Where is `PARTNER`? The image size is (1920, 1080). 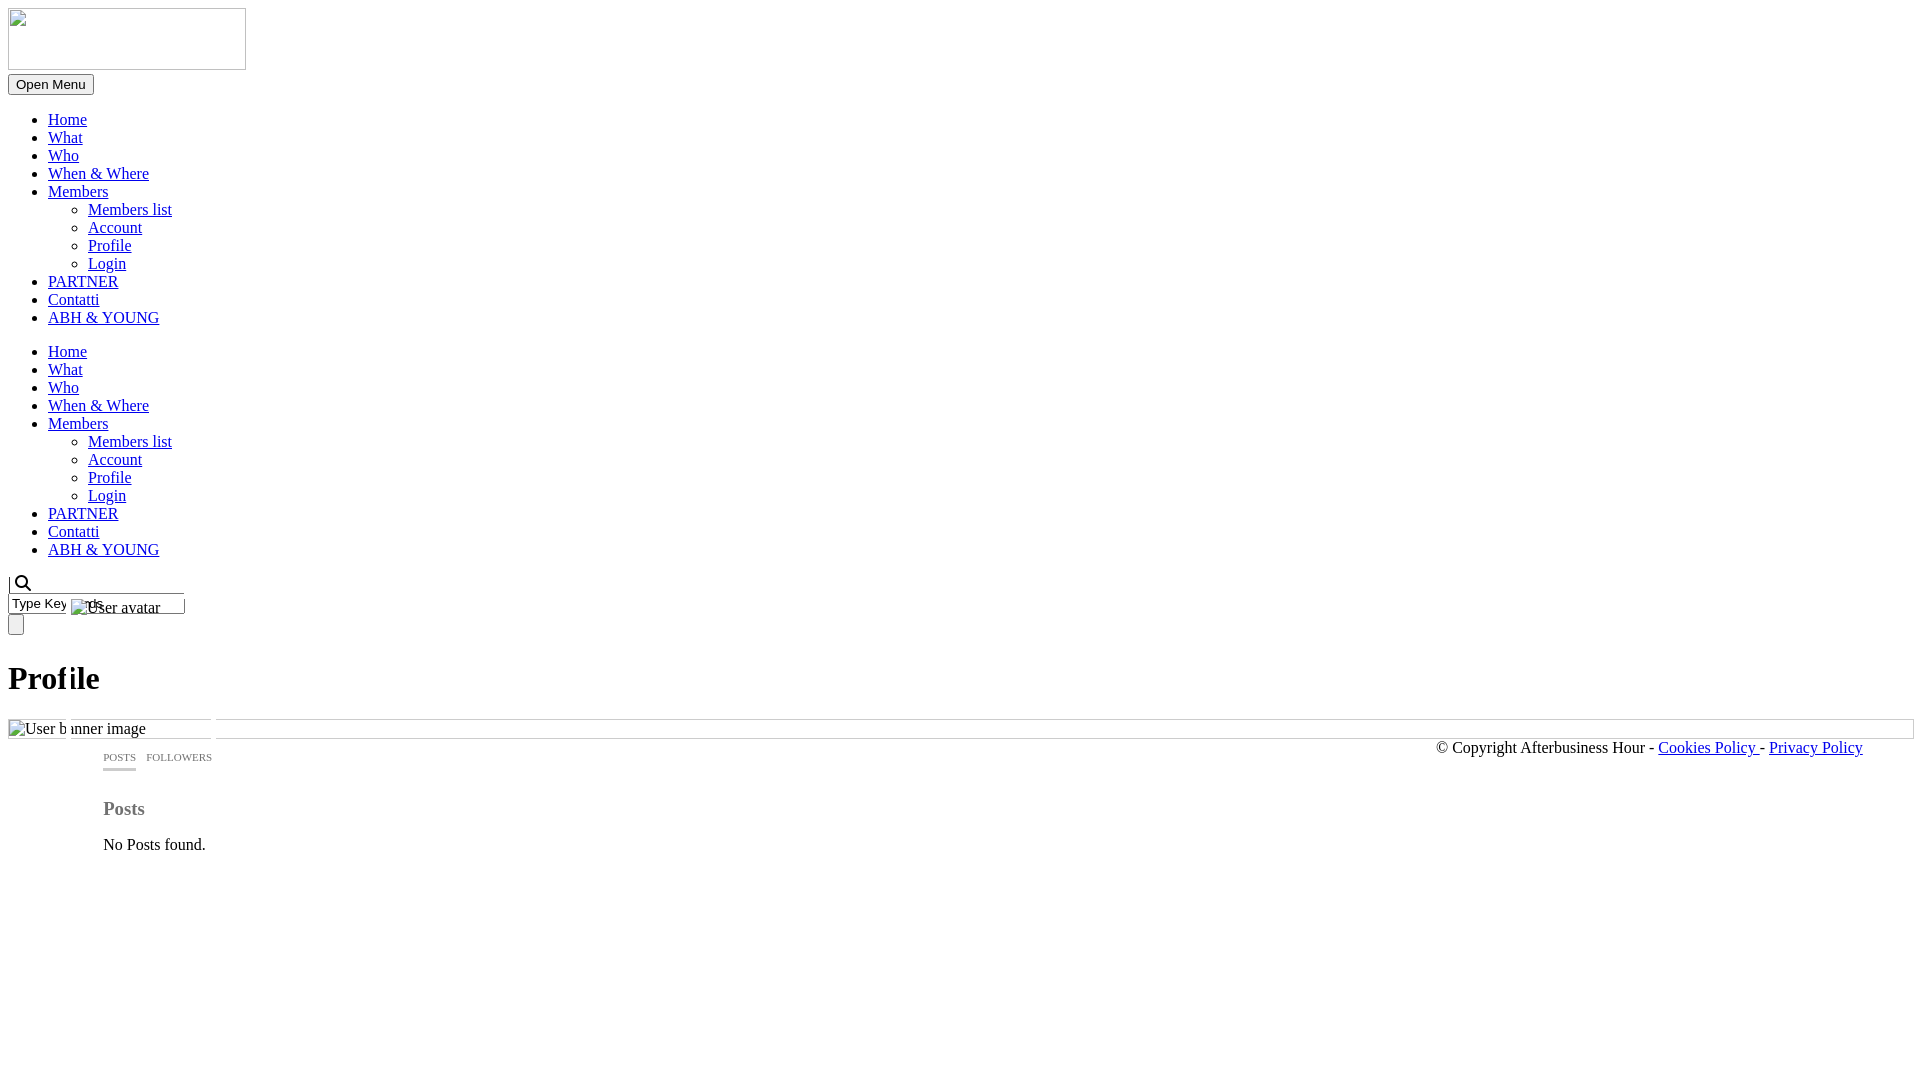
PARTNER is located at coordinates (83, 514).